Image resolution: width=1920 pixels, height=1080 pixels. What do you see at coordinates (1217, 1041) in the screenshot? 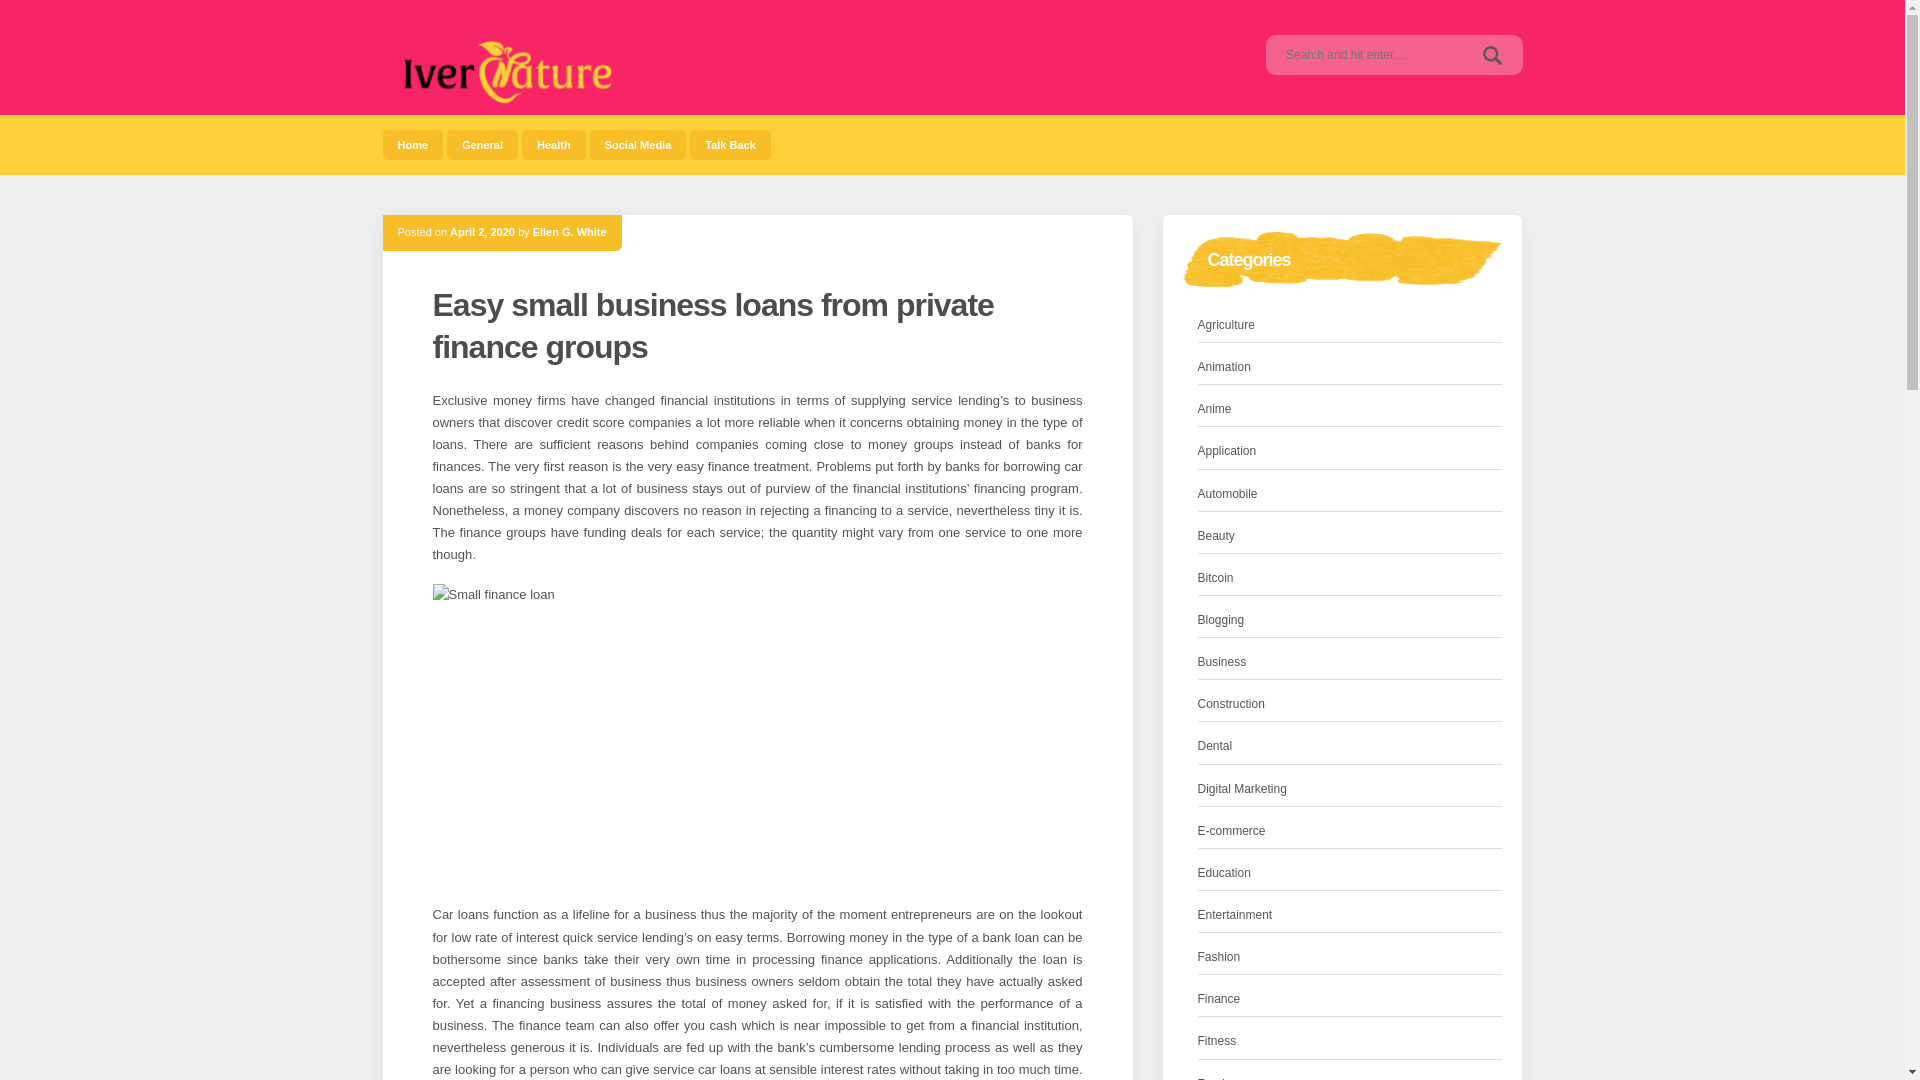
I see `Fitness` at bounding box center [1217, 1041].